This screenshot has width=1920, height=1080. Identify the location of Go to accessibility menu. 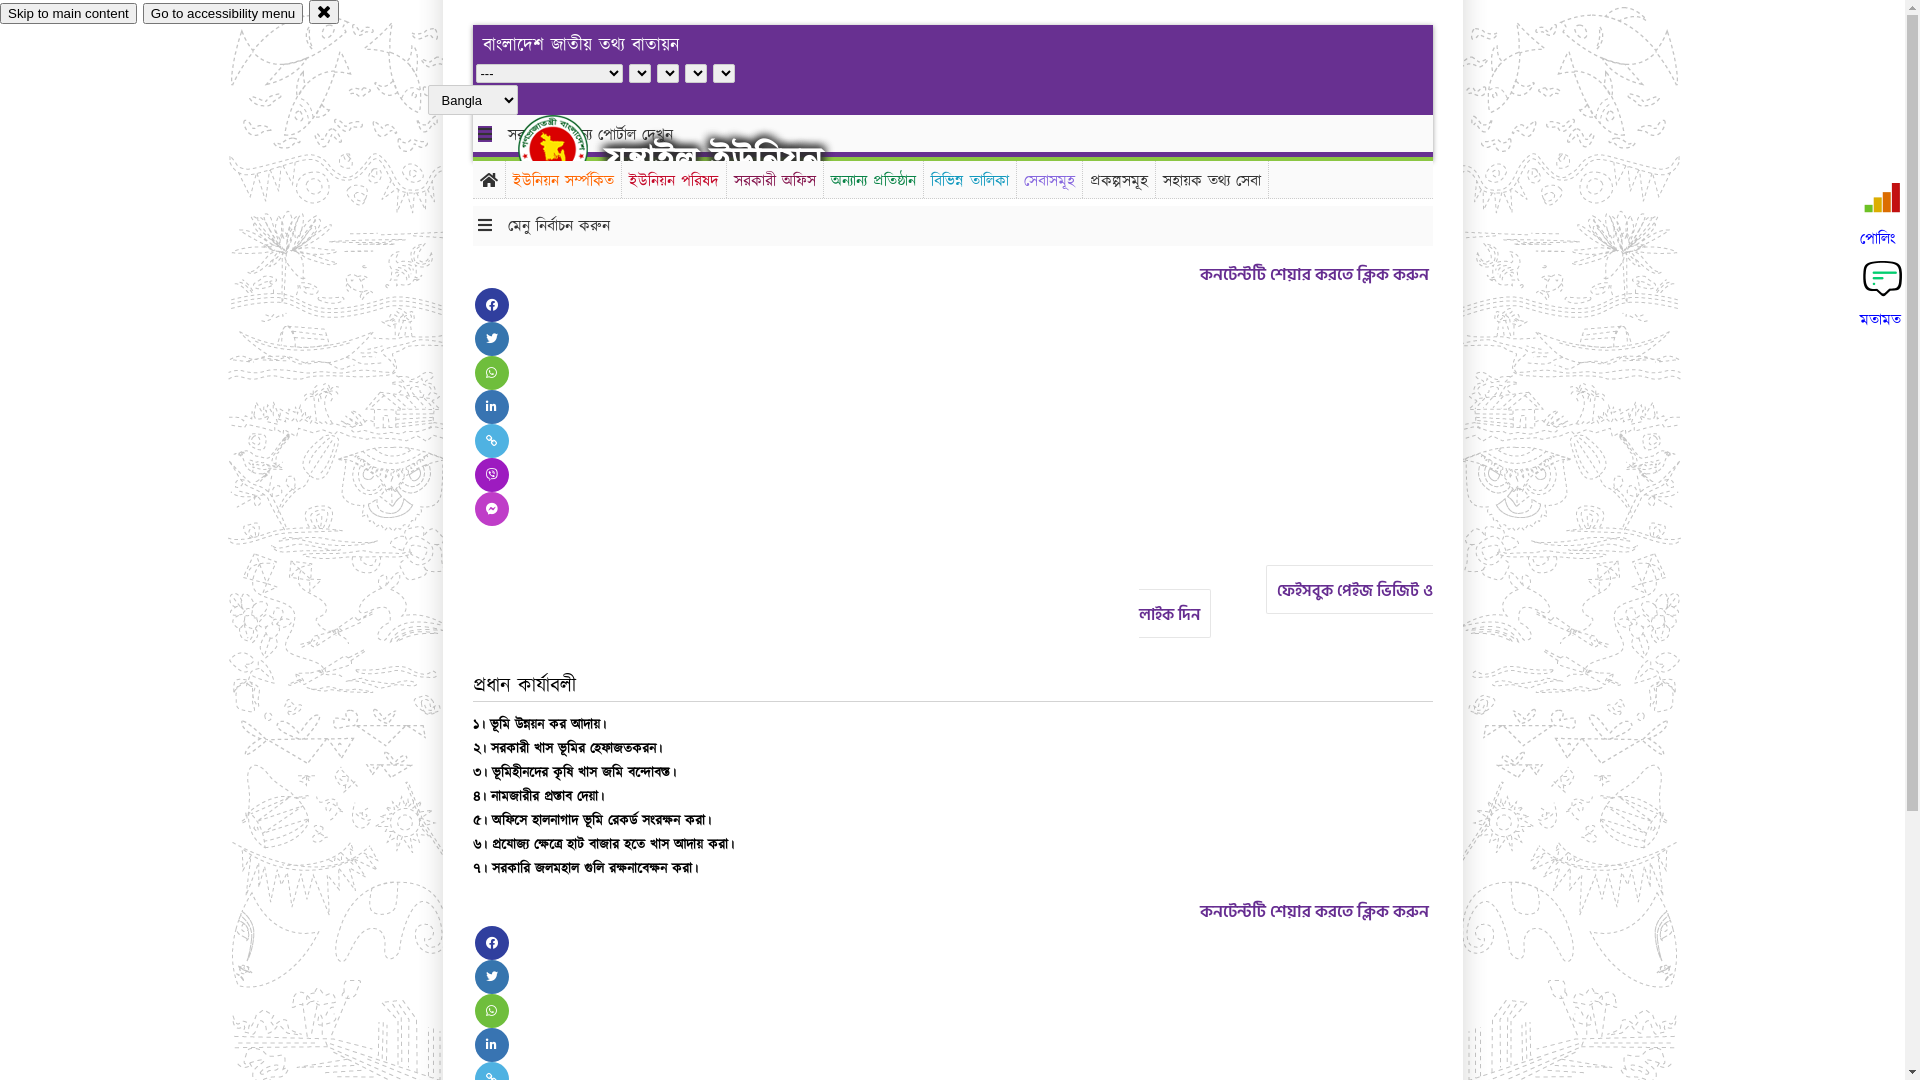
(223, 14).